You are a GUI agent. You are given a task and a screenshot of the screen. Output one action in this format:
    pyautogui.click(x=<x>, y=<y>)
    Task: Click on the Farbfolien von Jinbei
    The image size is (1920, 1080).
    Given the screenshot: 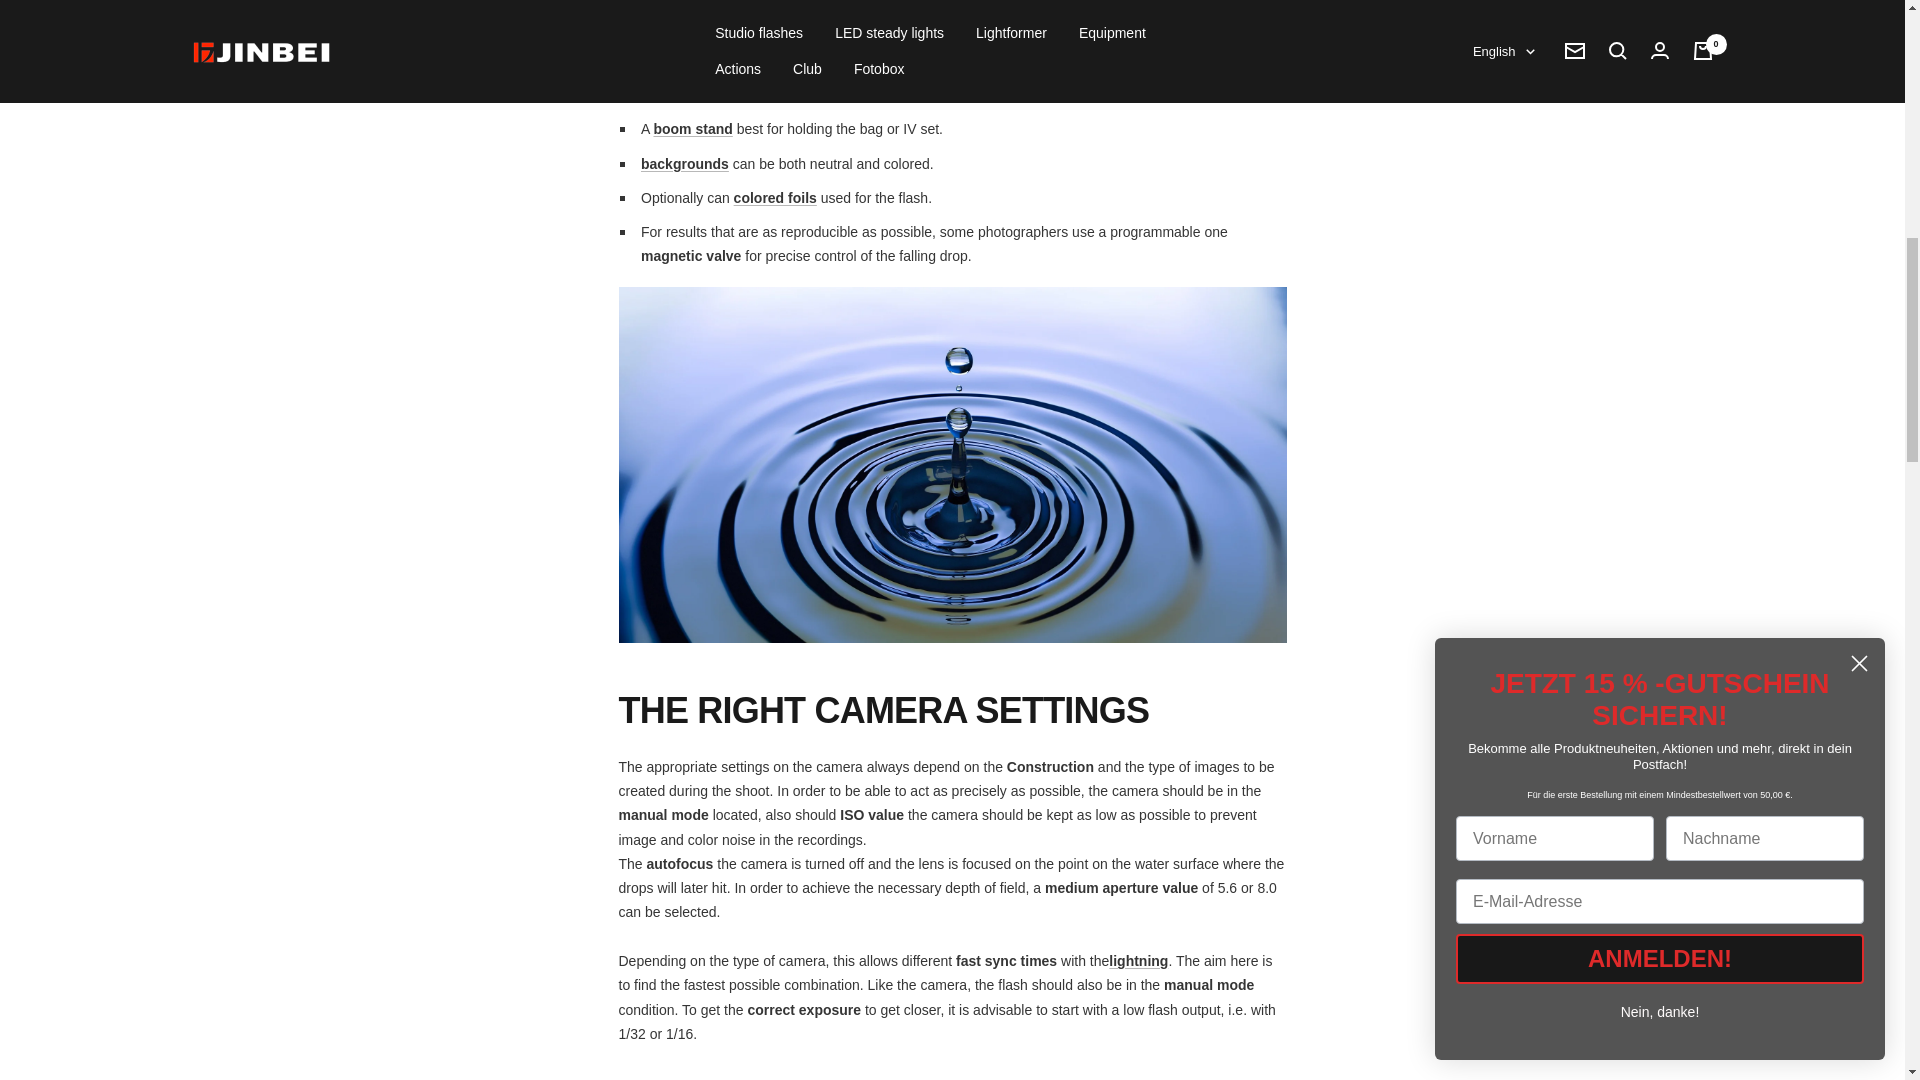 What is the action you would take?
    pyautogui.click(x=775, y=198)
    